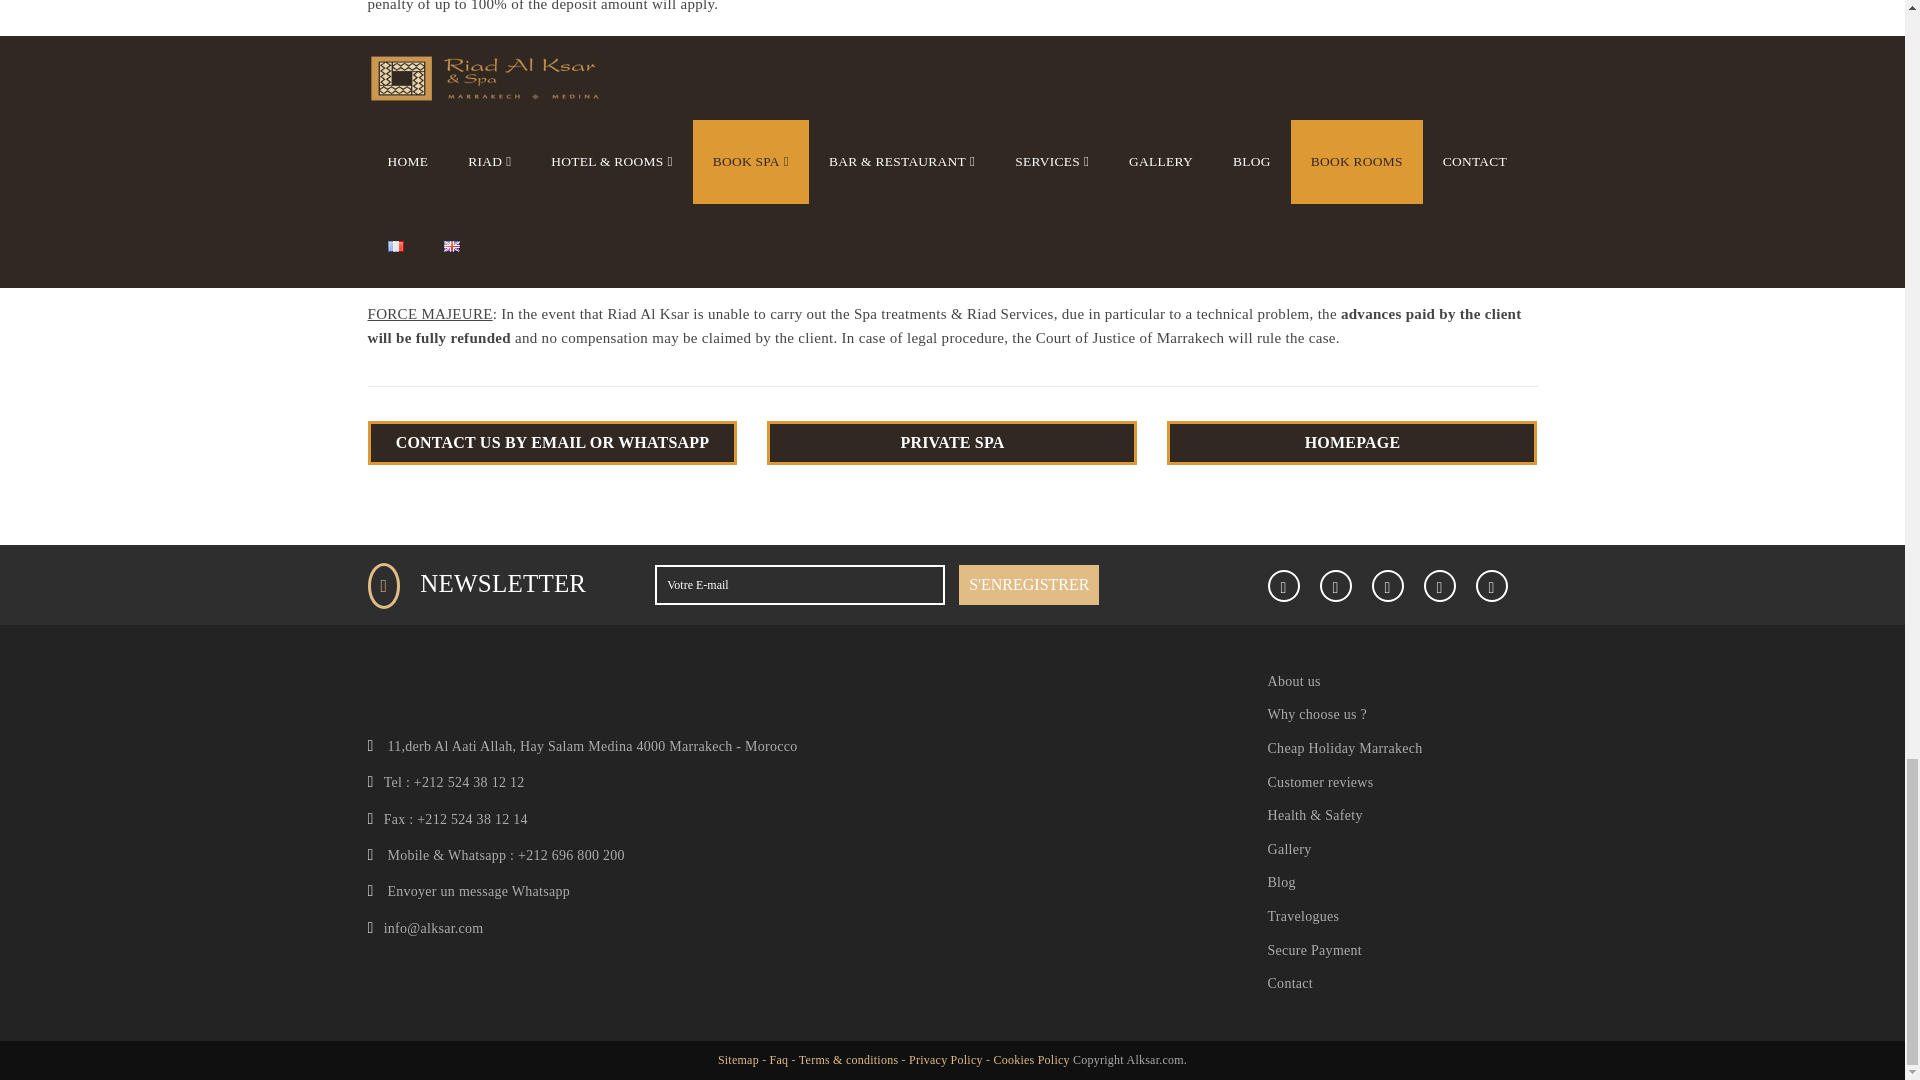 This screenshot has height=1080, width=1920. Describe the element at coordinates (552, 443) in the screenshot. I see `Contact Us` at that location.